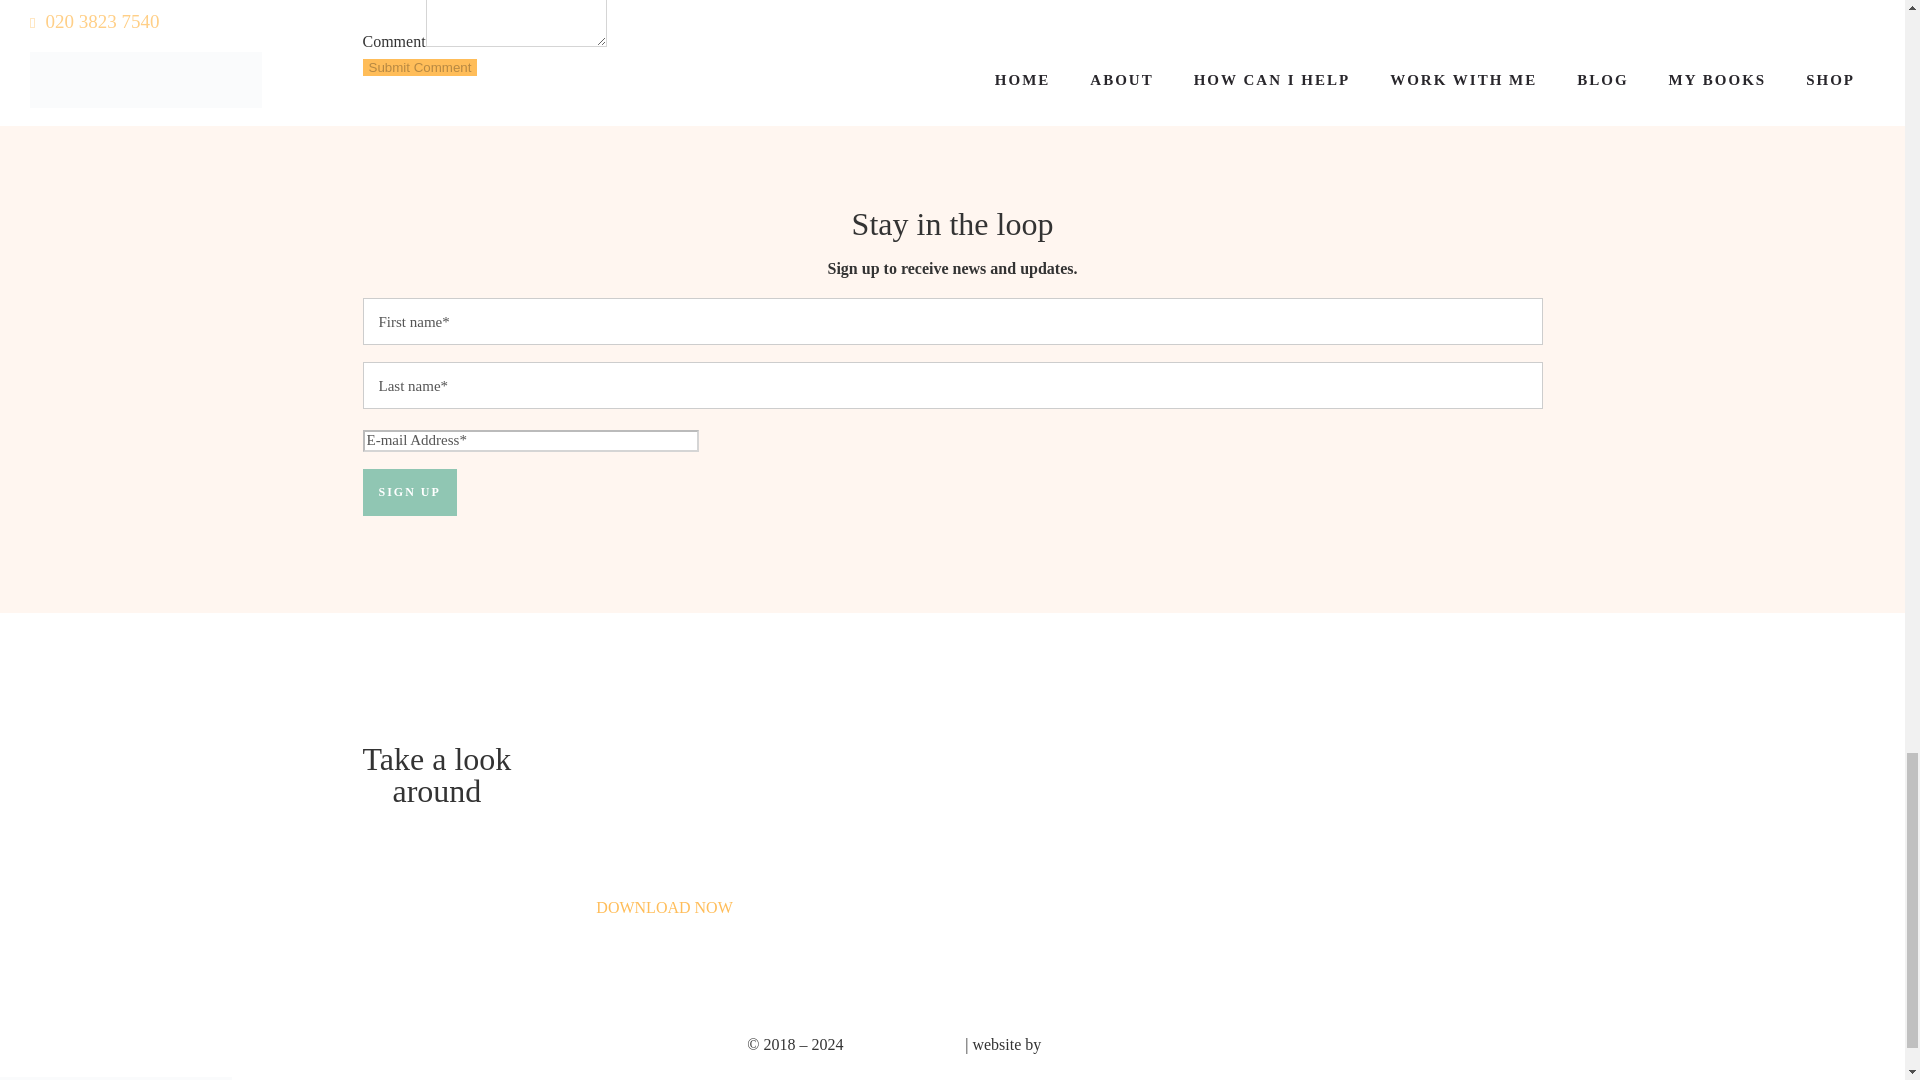  What do you see at coordinates (890, 797) in the screenshot?
I see `Disclaimer` at bounding box center [890, 797].